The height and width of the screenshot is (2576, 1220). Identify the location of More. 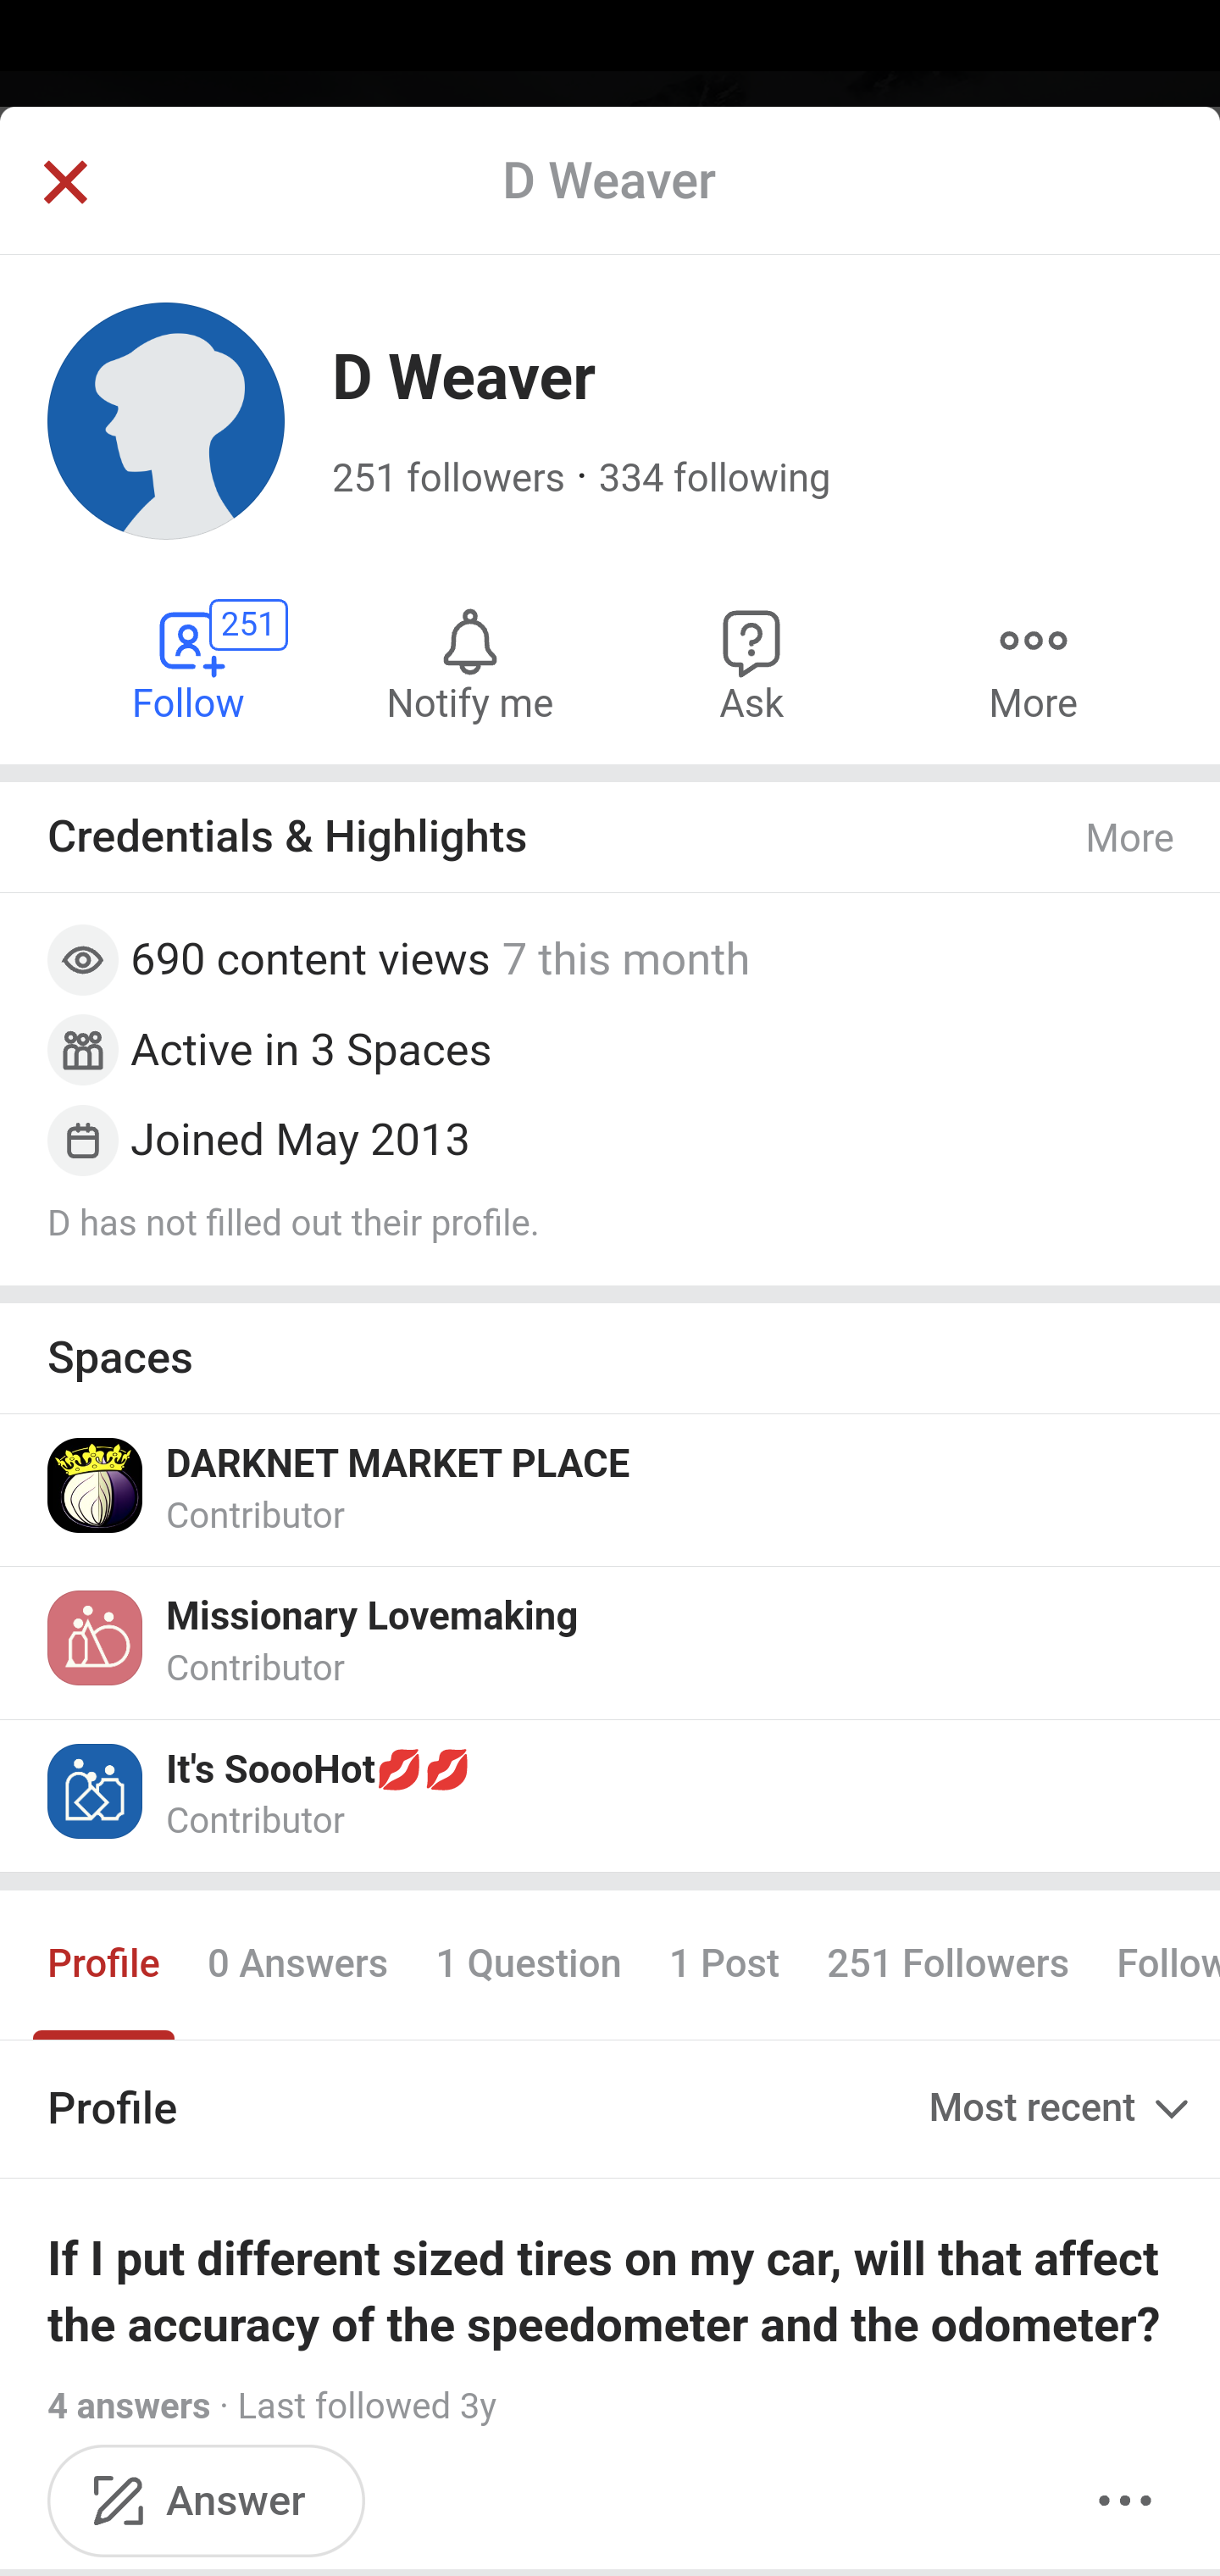
(1131, 838).